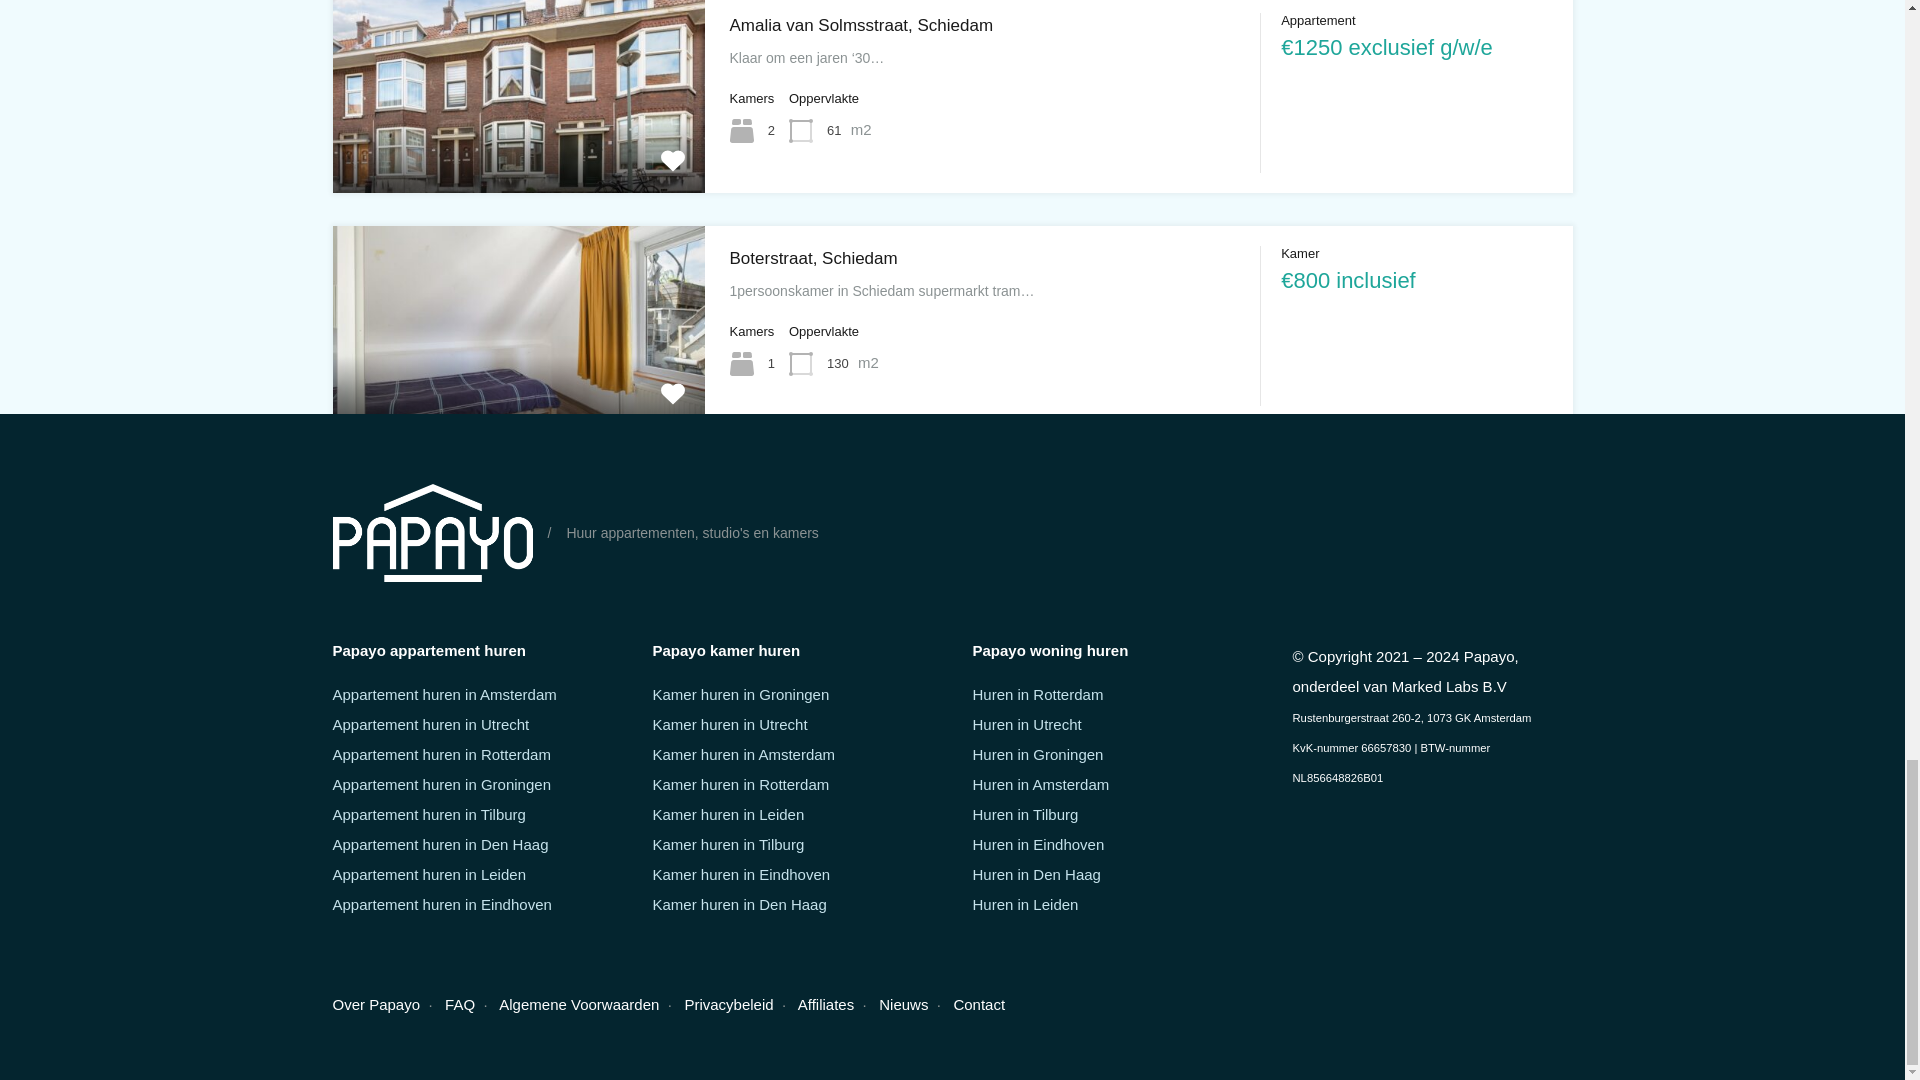  What do you see at coordinates (428, 874) in the screenshot?
I see `Appartement huren in Leiden` at bounding box center [428, 874].